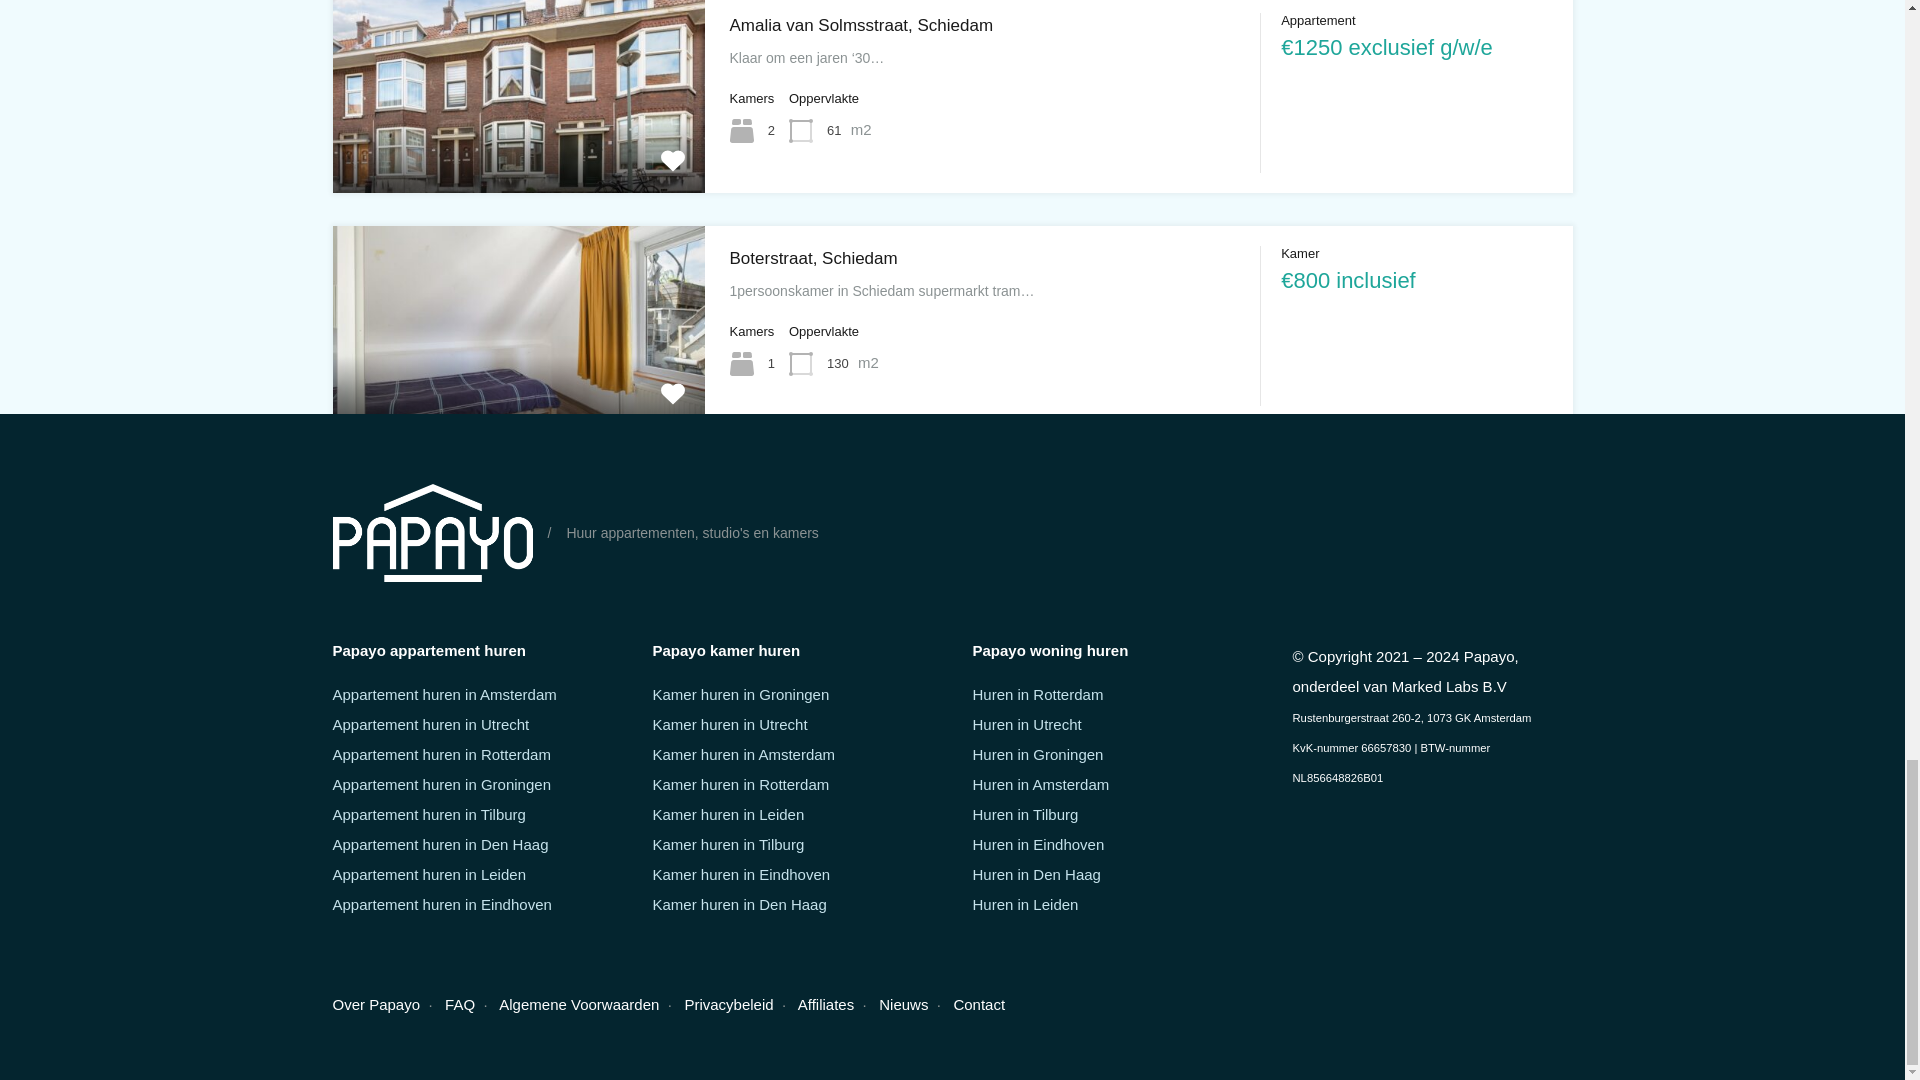  What do you see at coordinates (428, 874) in the screenshot?
I see `Appartement huren in Leiden` at bounding box center [428, 874].